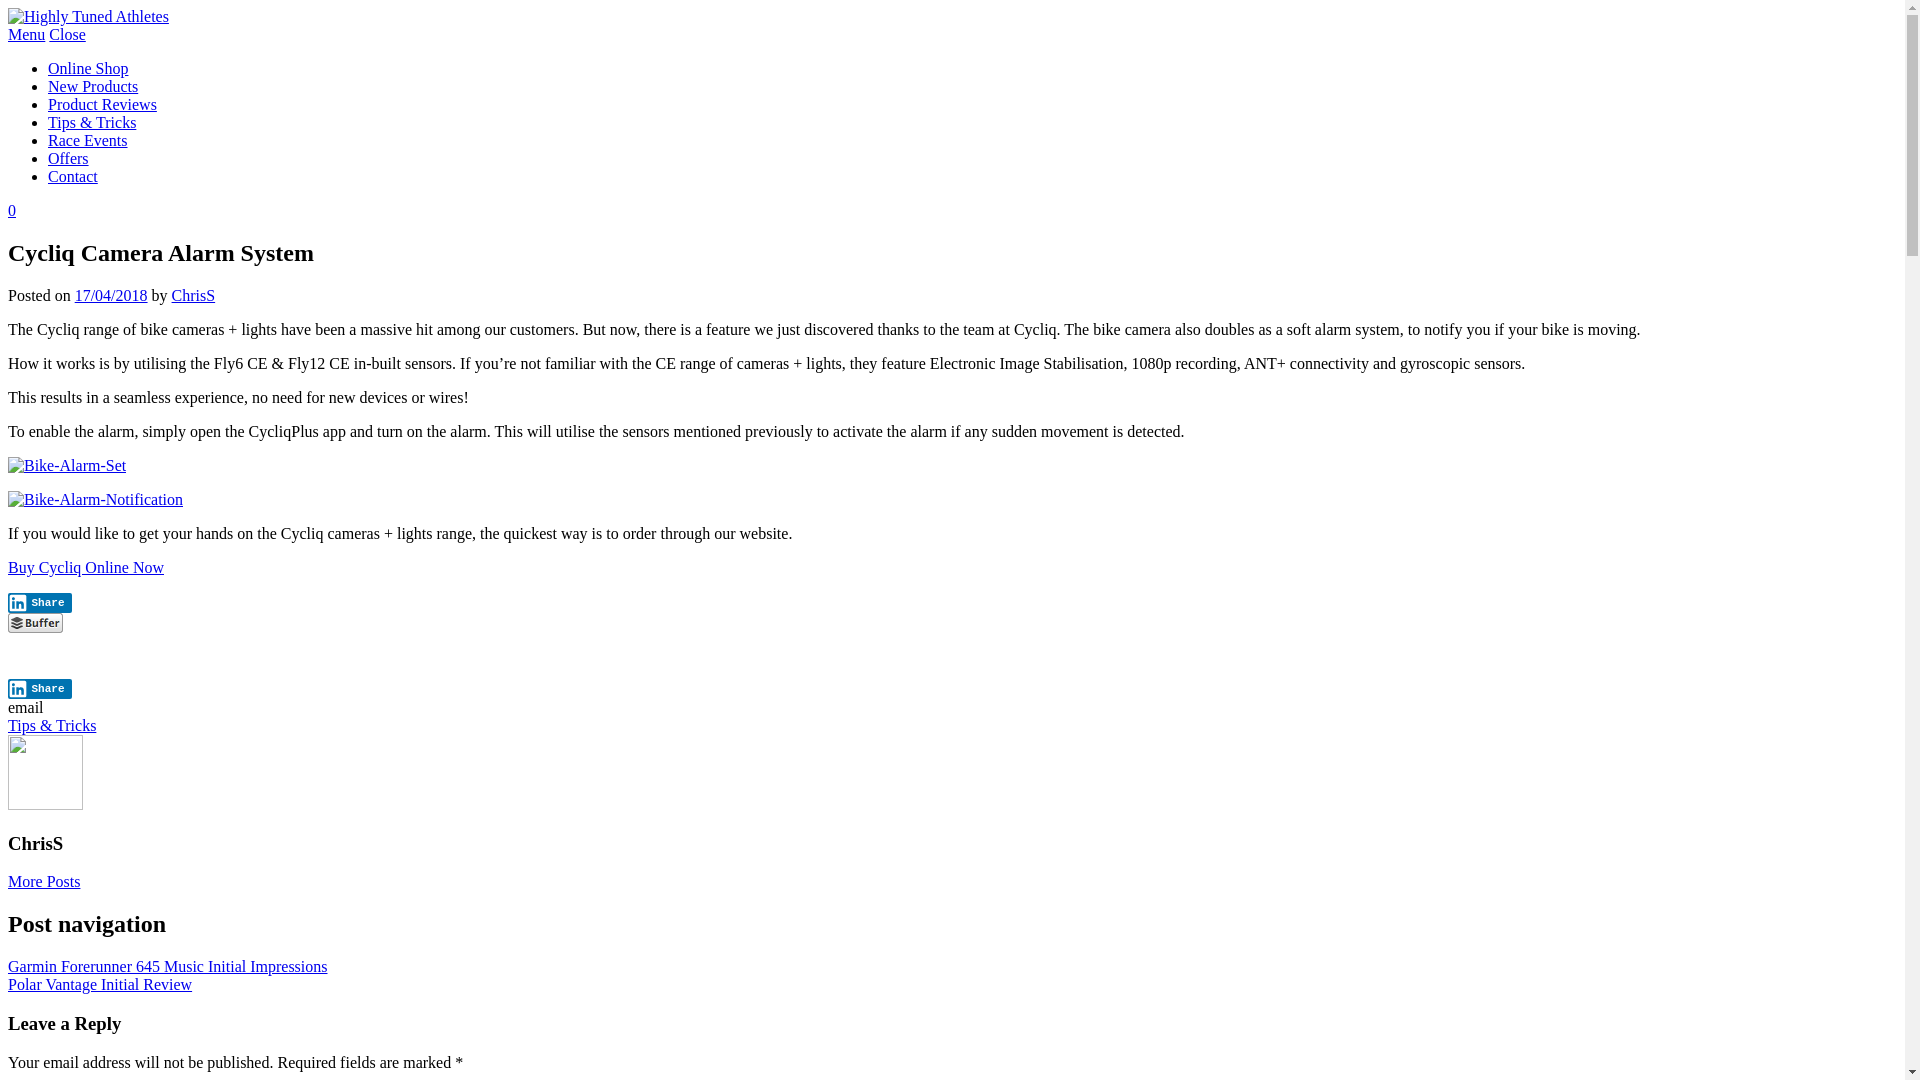 Image resolution: width=1920 pixels, height=1080 pixels. I want to click on Polar Vantage Initial Review, so click(100, 984).